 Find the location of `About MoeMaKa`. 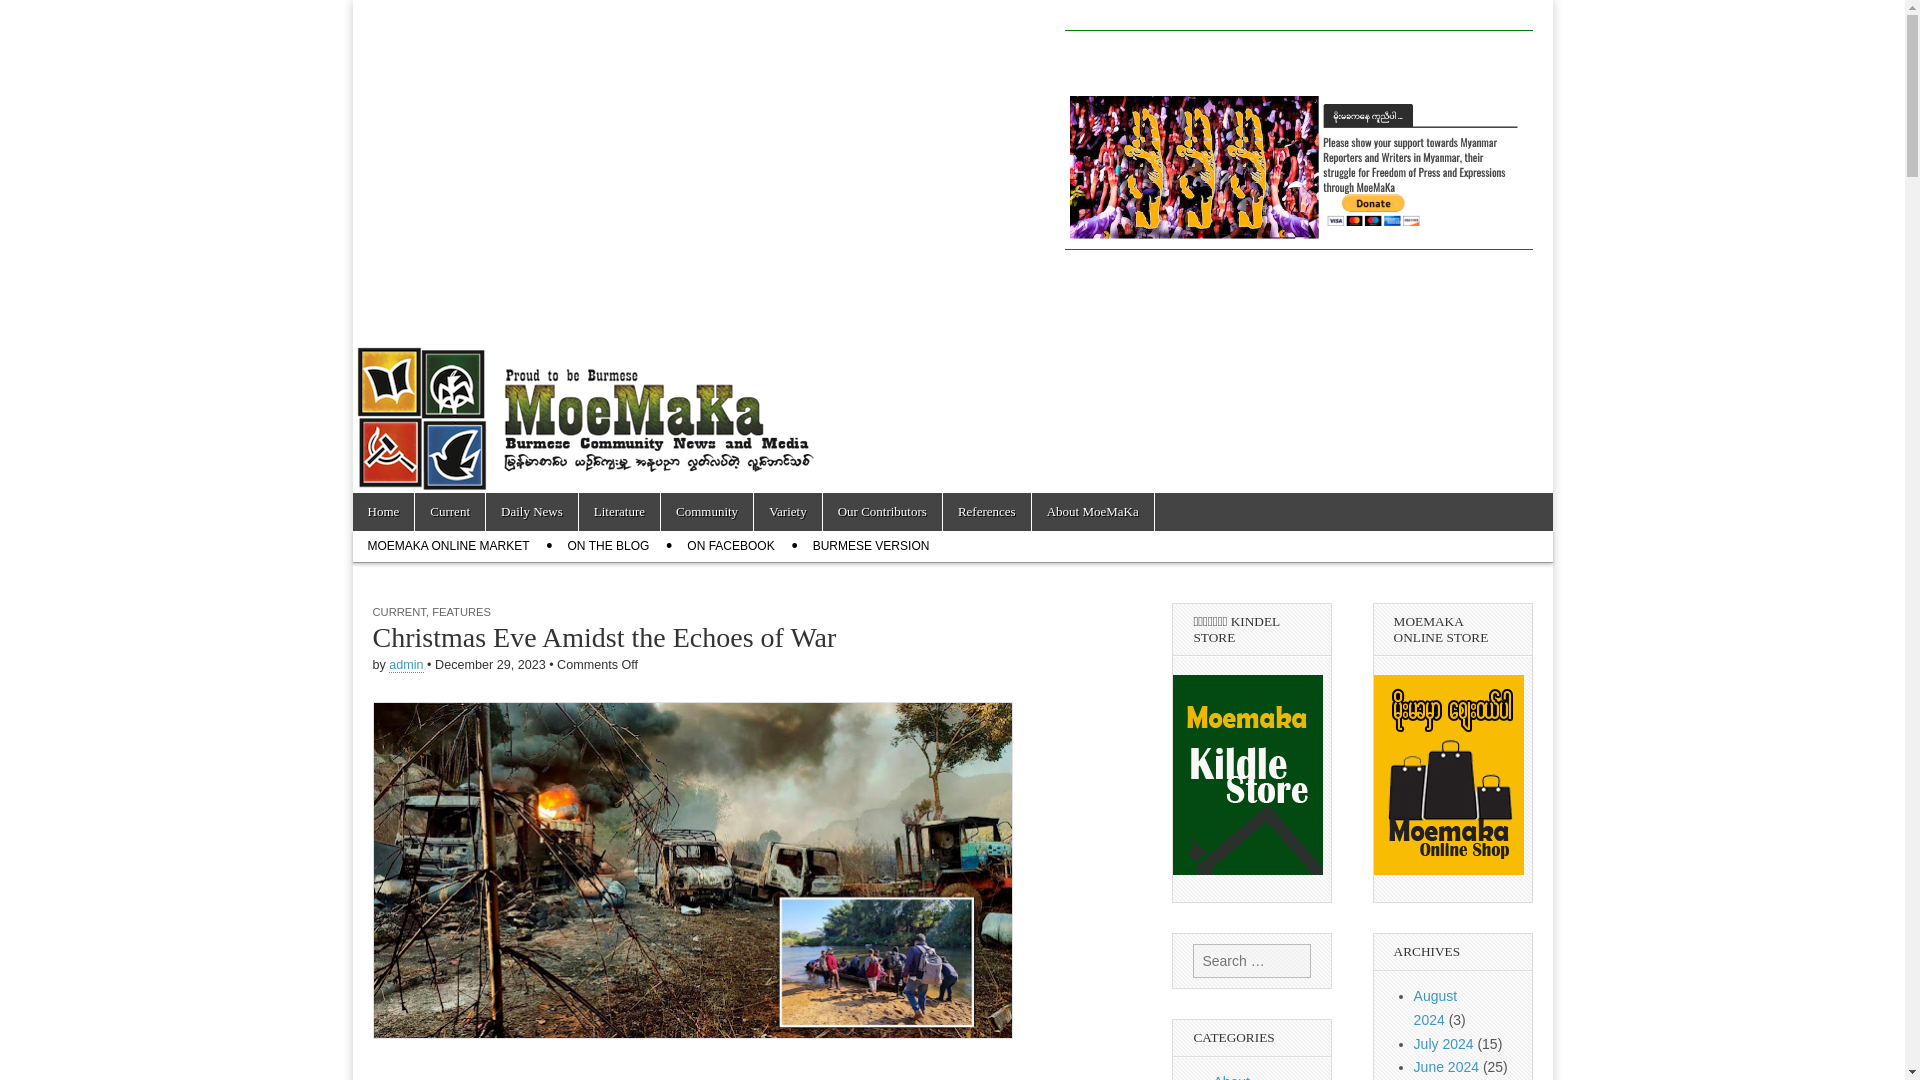

About MoeMaKa is located at coordinates (1244, 1076).